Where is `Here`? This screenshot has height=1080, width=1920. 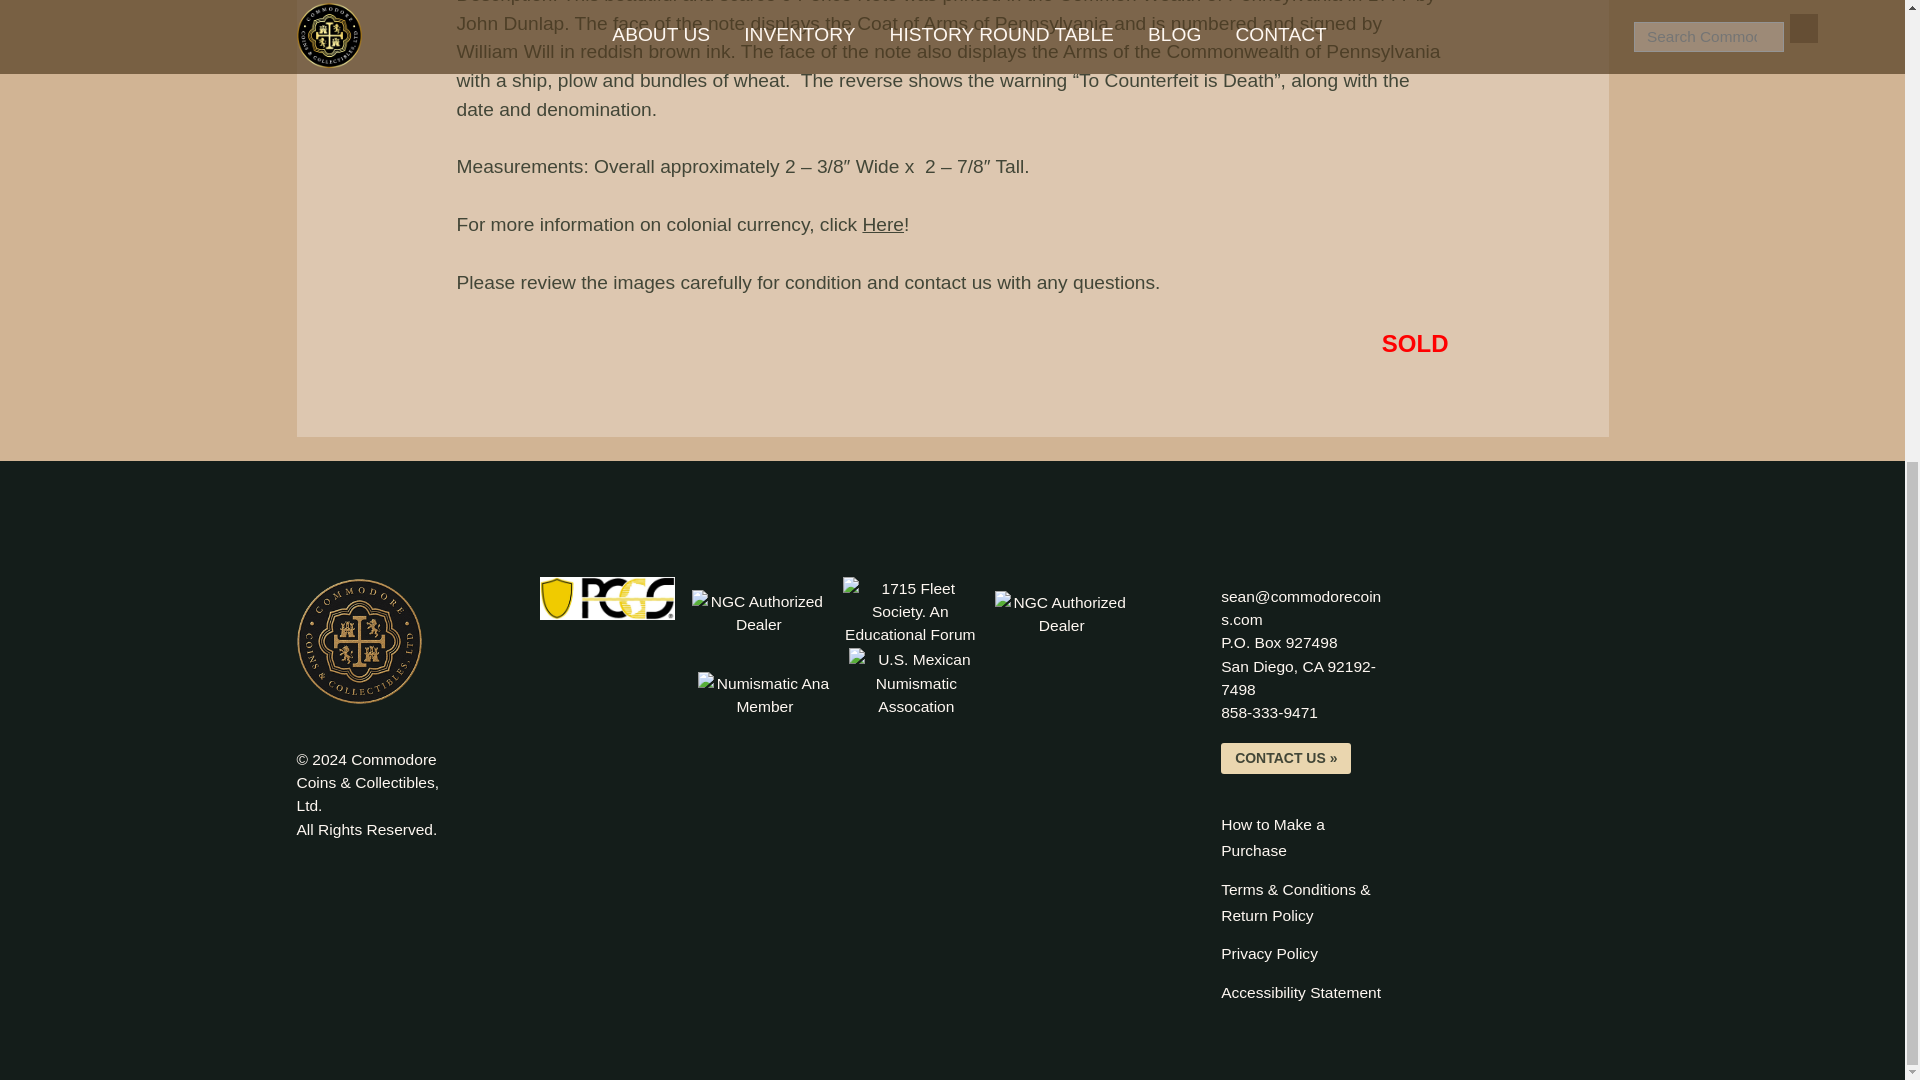
Here is located at coordinates (1272, 837).